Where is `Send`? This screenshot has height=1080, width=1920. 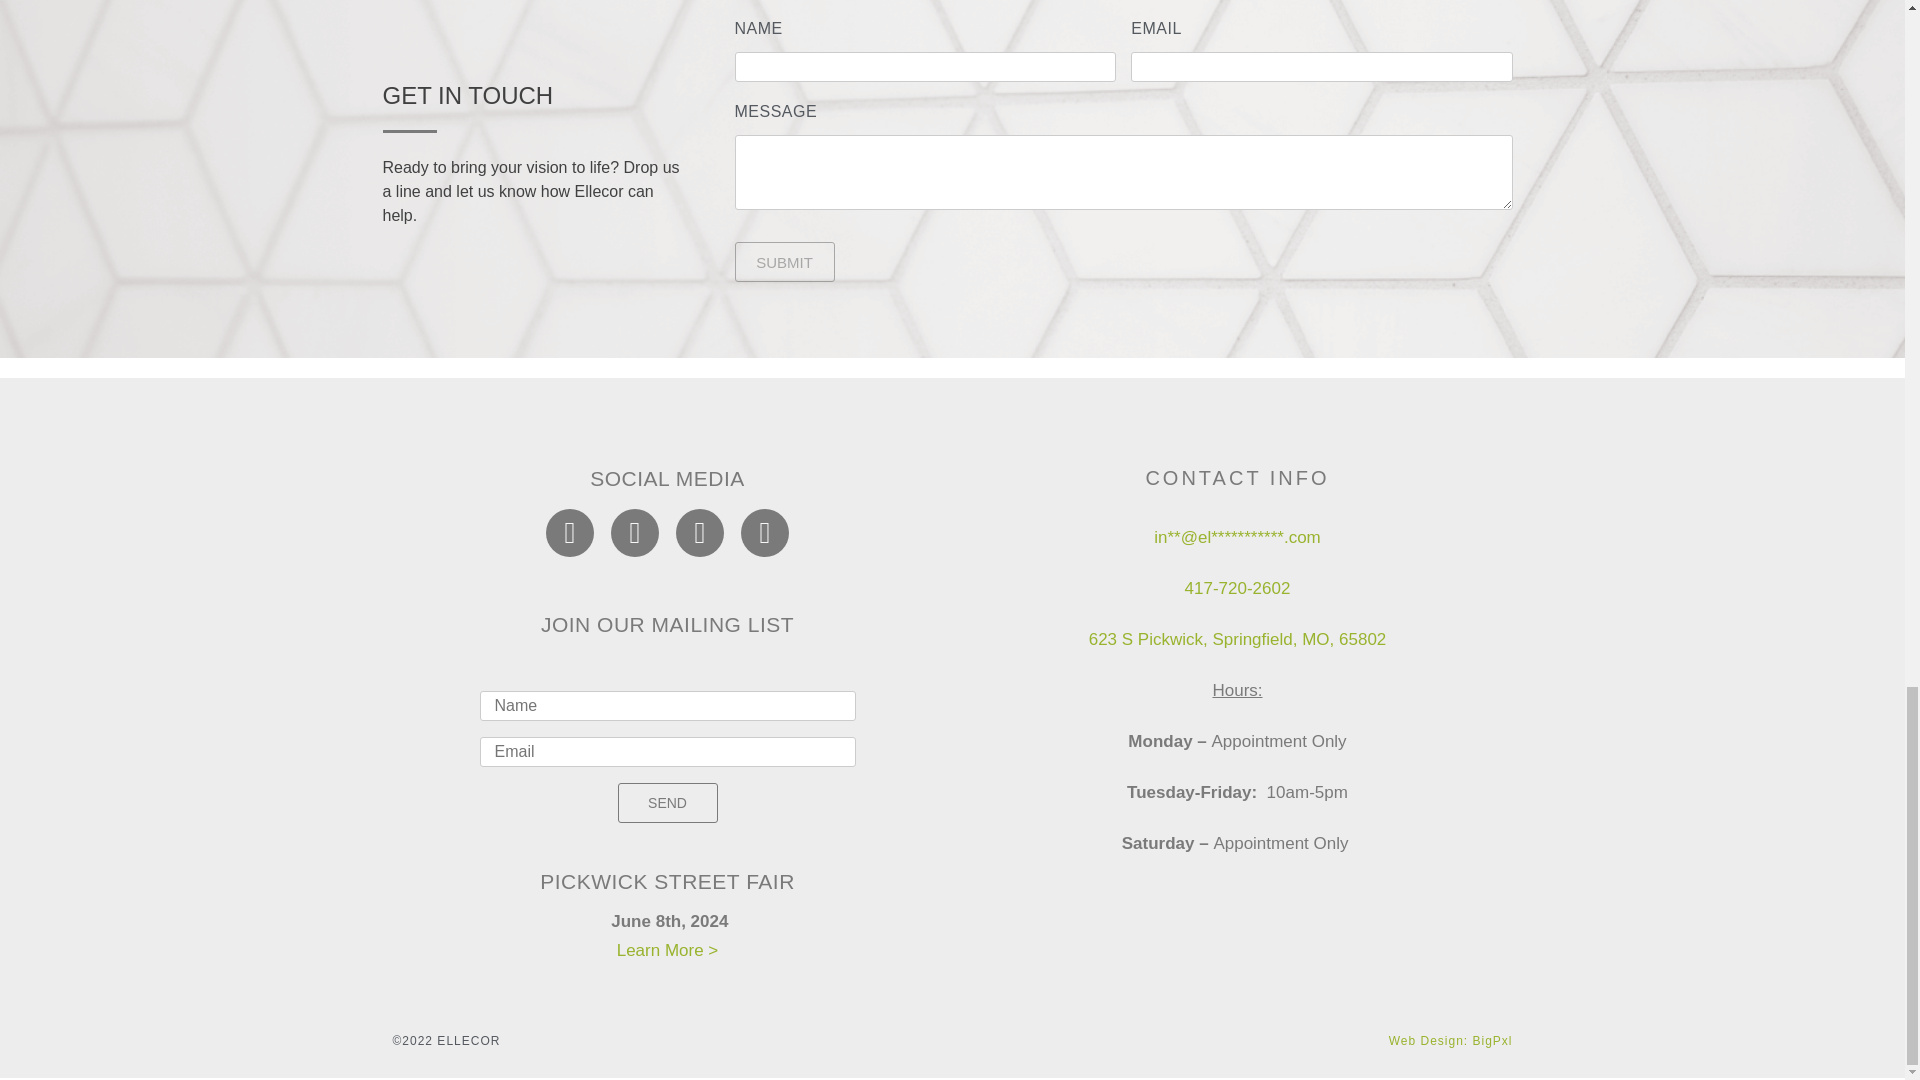 Send is located at coordinates (668, 802).